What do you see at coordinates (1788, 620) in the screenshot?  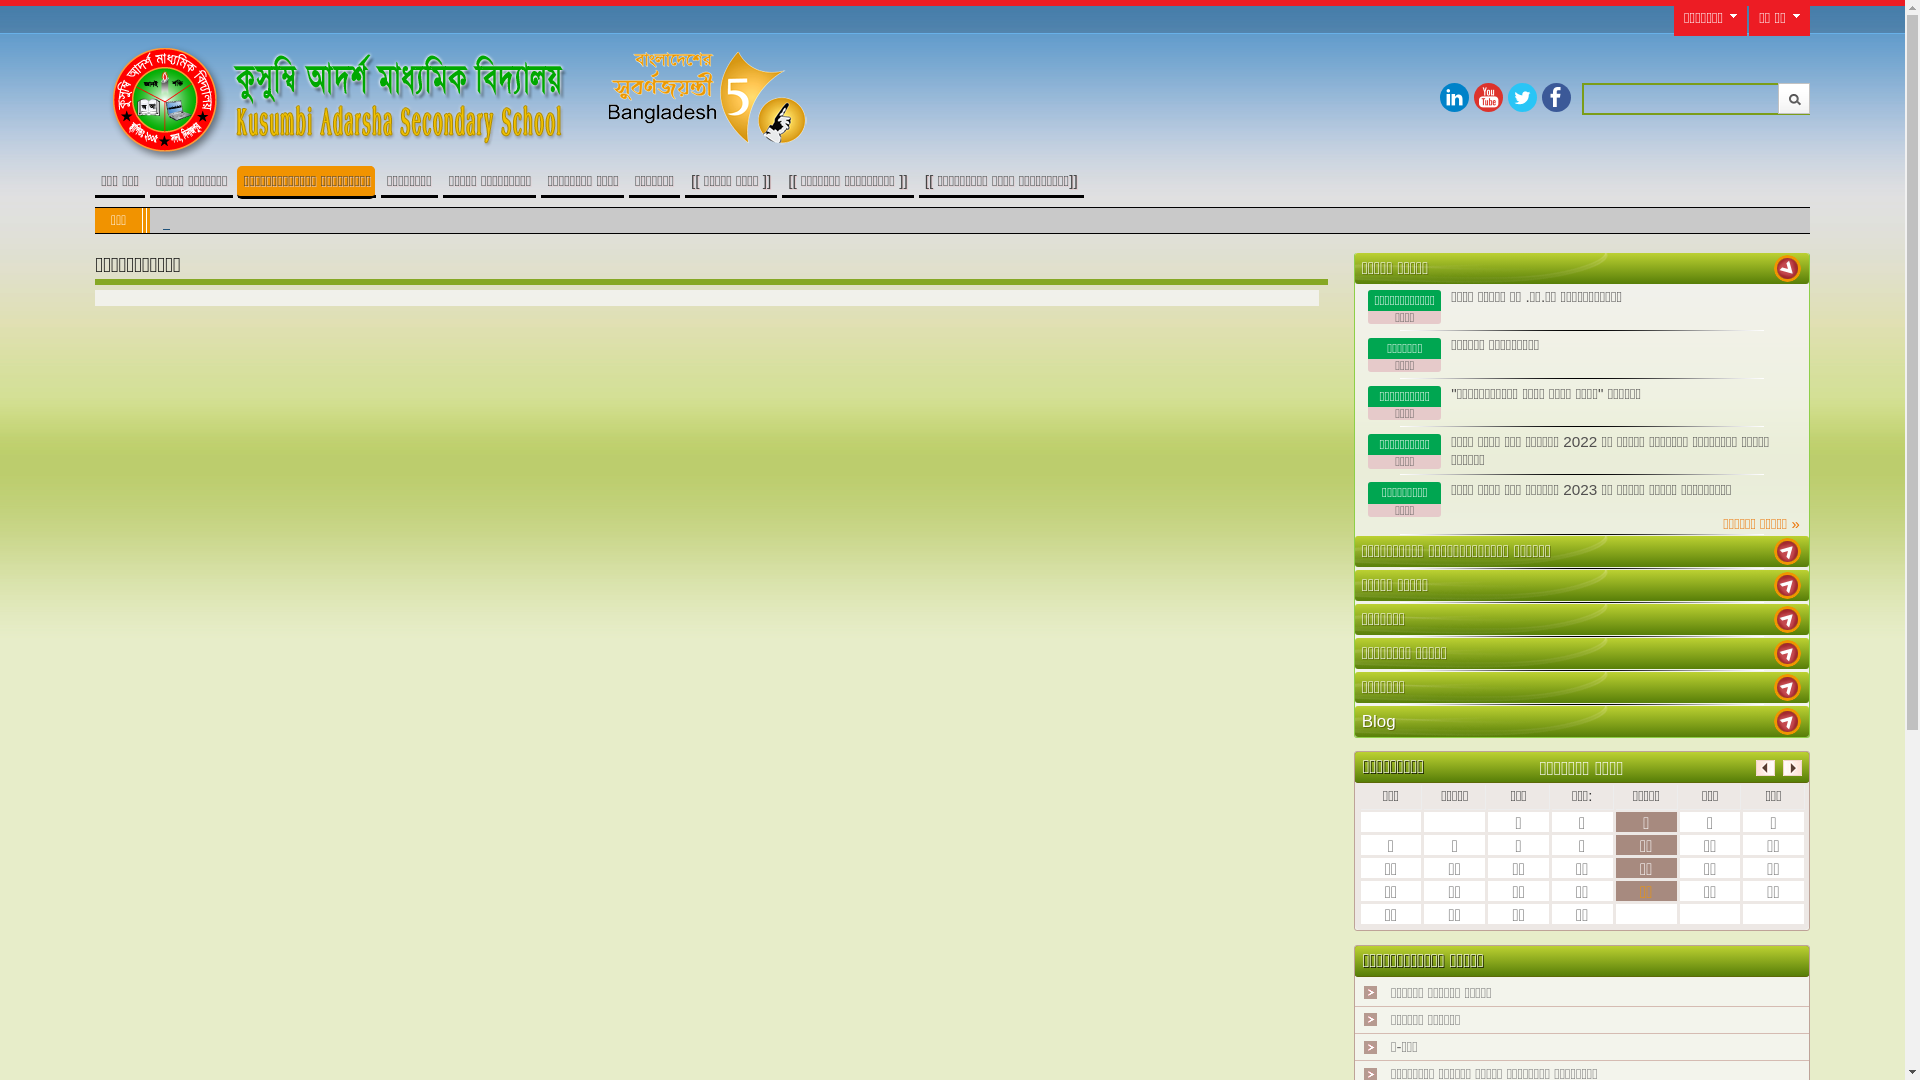 I see ` ` at bounding box center [1788, 620].